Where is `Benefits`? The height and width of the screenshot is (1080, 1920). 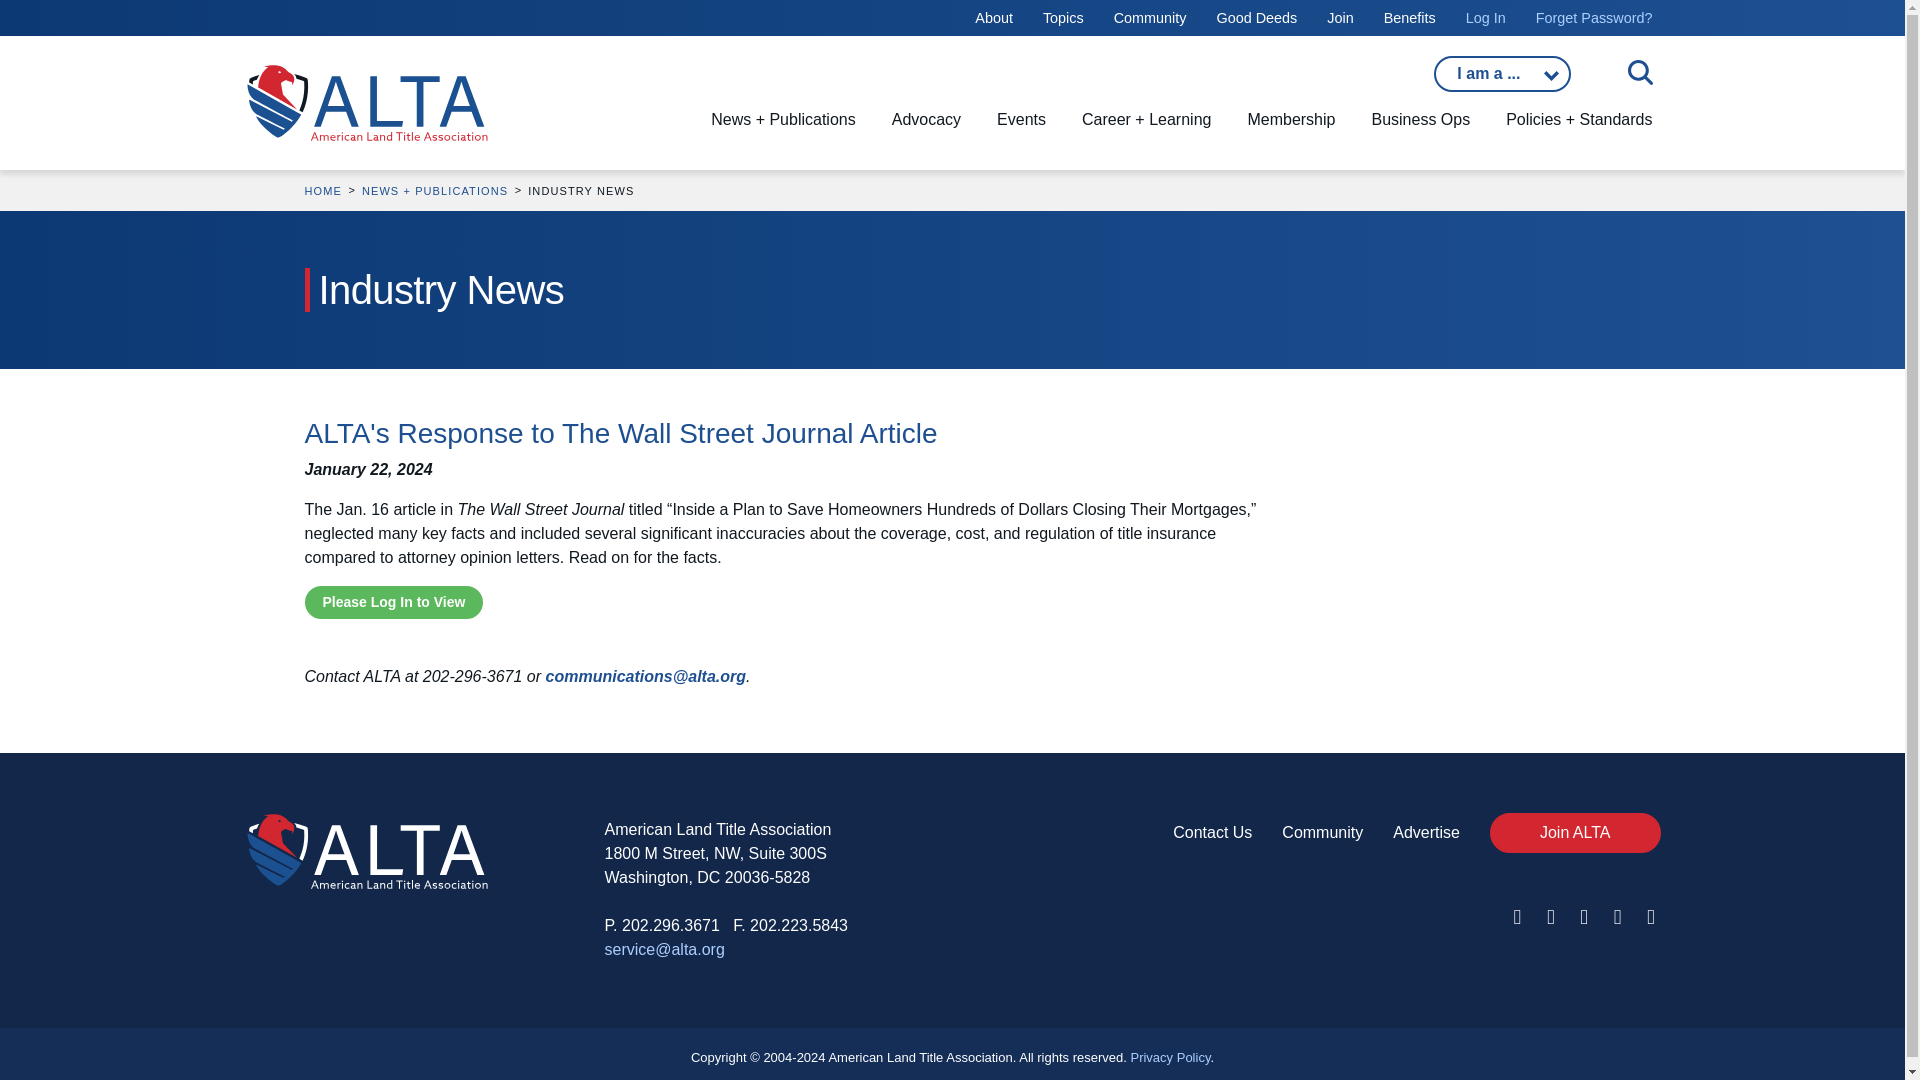
Benefits is located at coordinates (1410, 17).